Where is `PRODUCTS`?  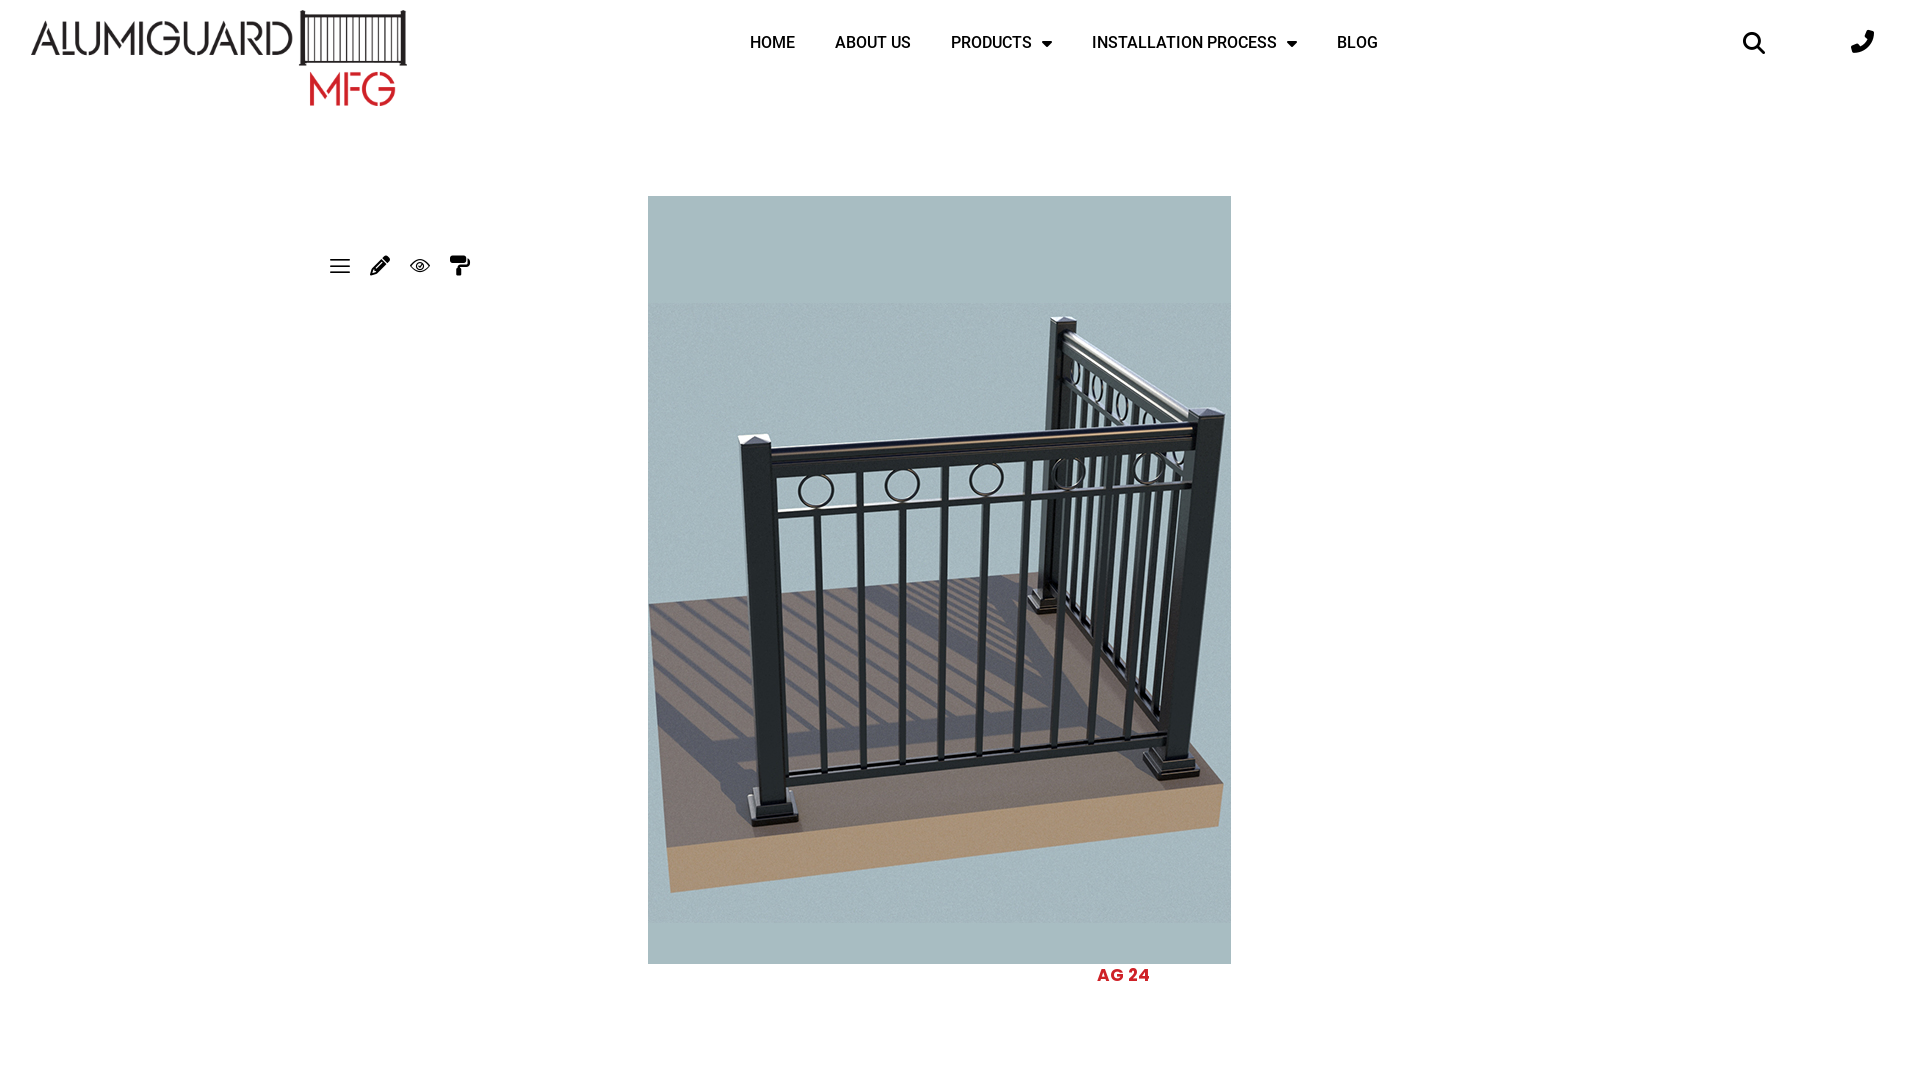 PRODUCTS is located at coordinates (1002, 43).